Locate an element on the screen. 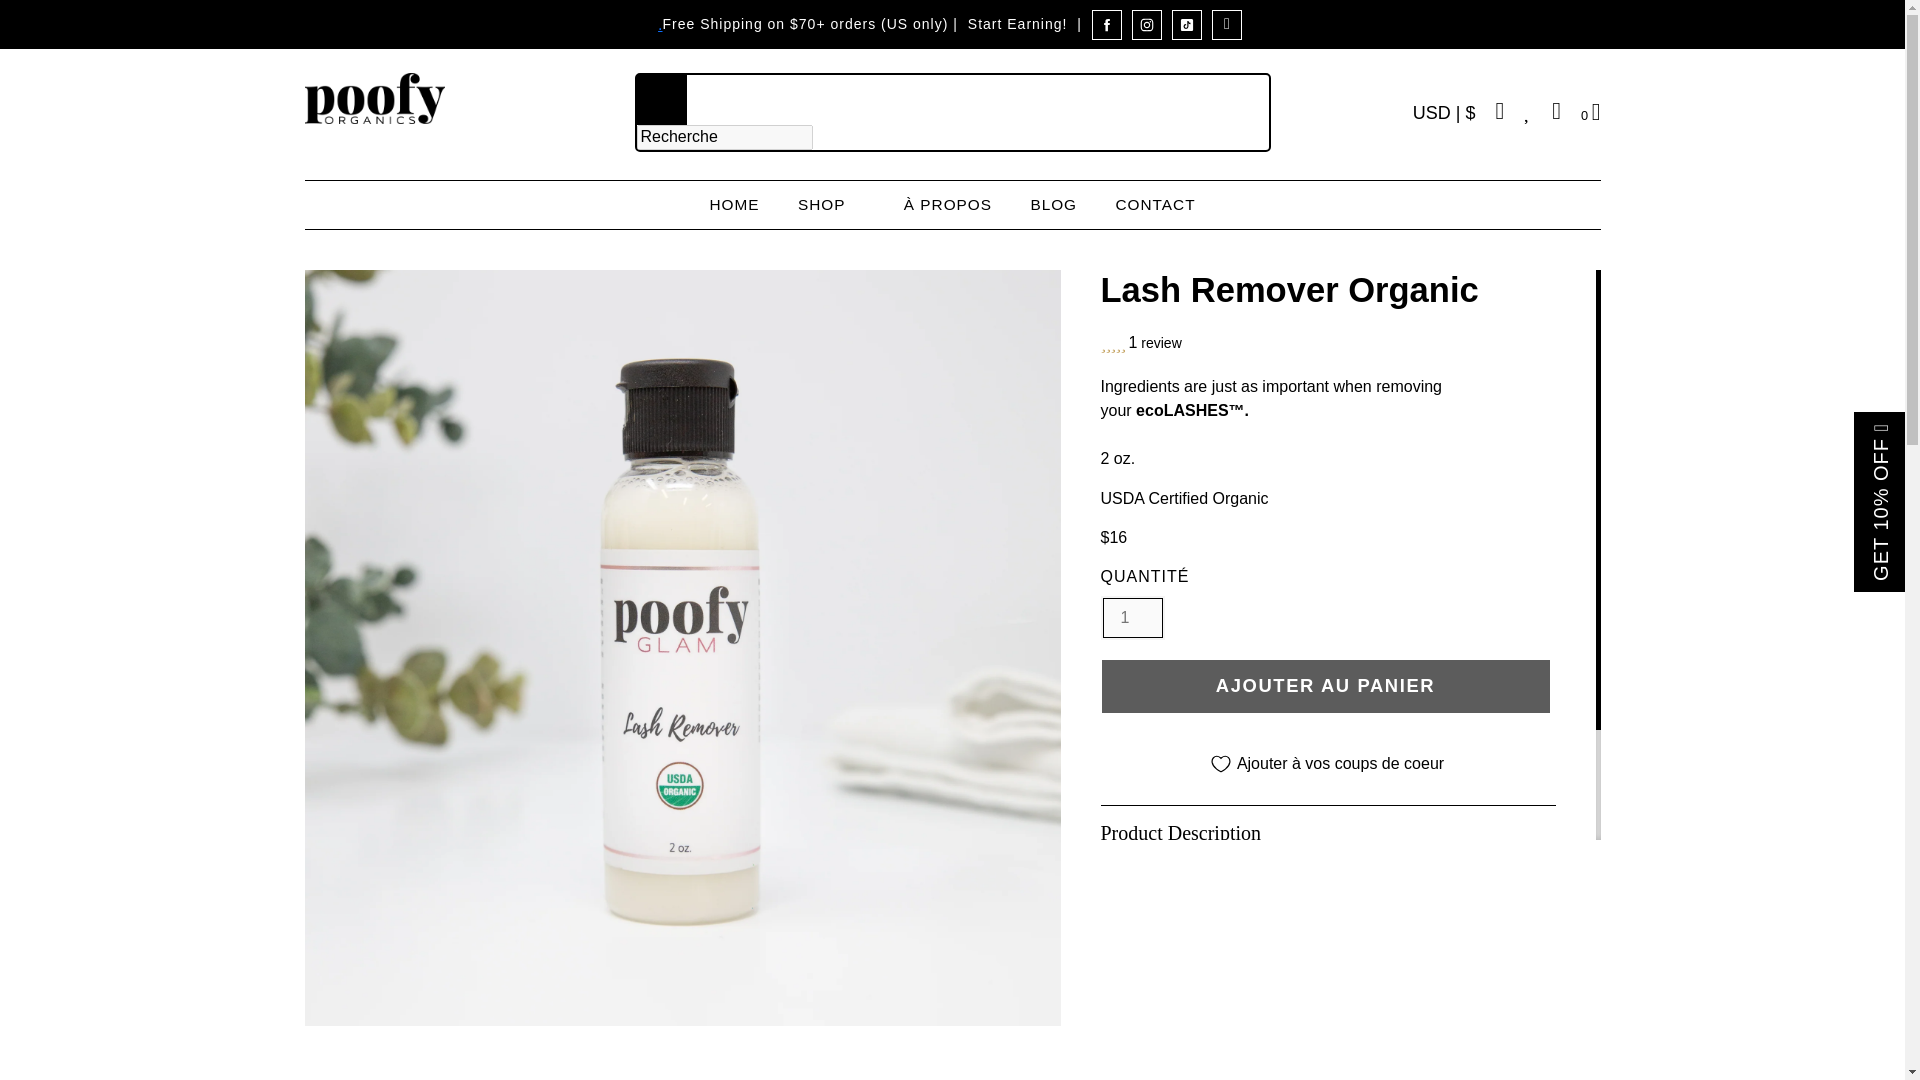 The image size is (1920, 1080). BLOG is located at coordinates (1054, 206).